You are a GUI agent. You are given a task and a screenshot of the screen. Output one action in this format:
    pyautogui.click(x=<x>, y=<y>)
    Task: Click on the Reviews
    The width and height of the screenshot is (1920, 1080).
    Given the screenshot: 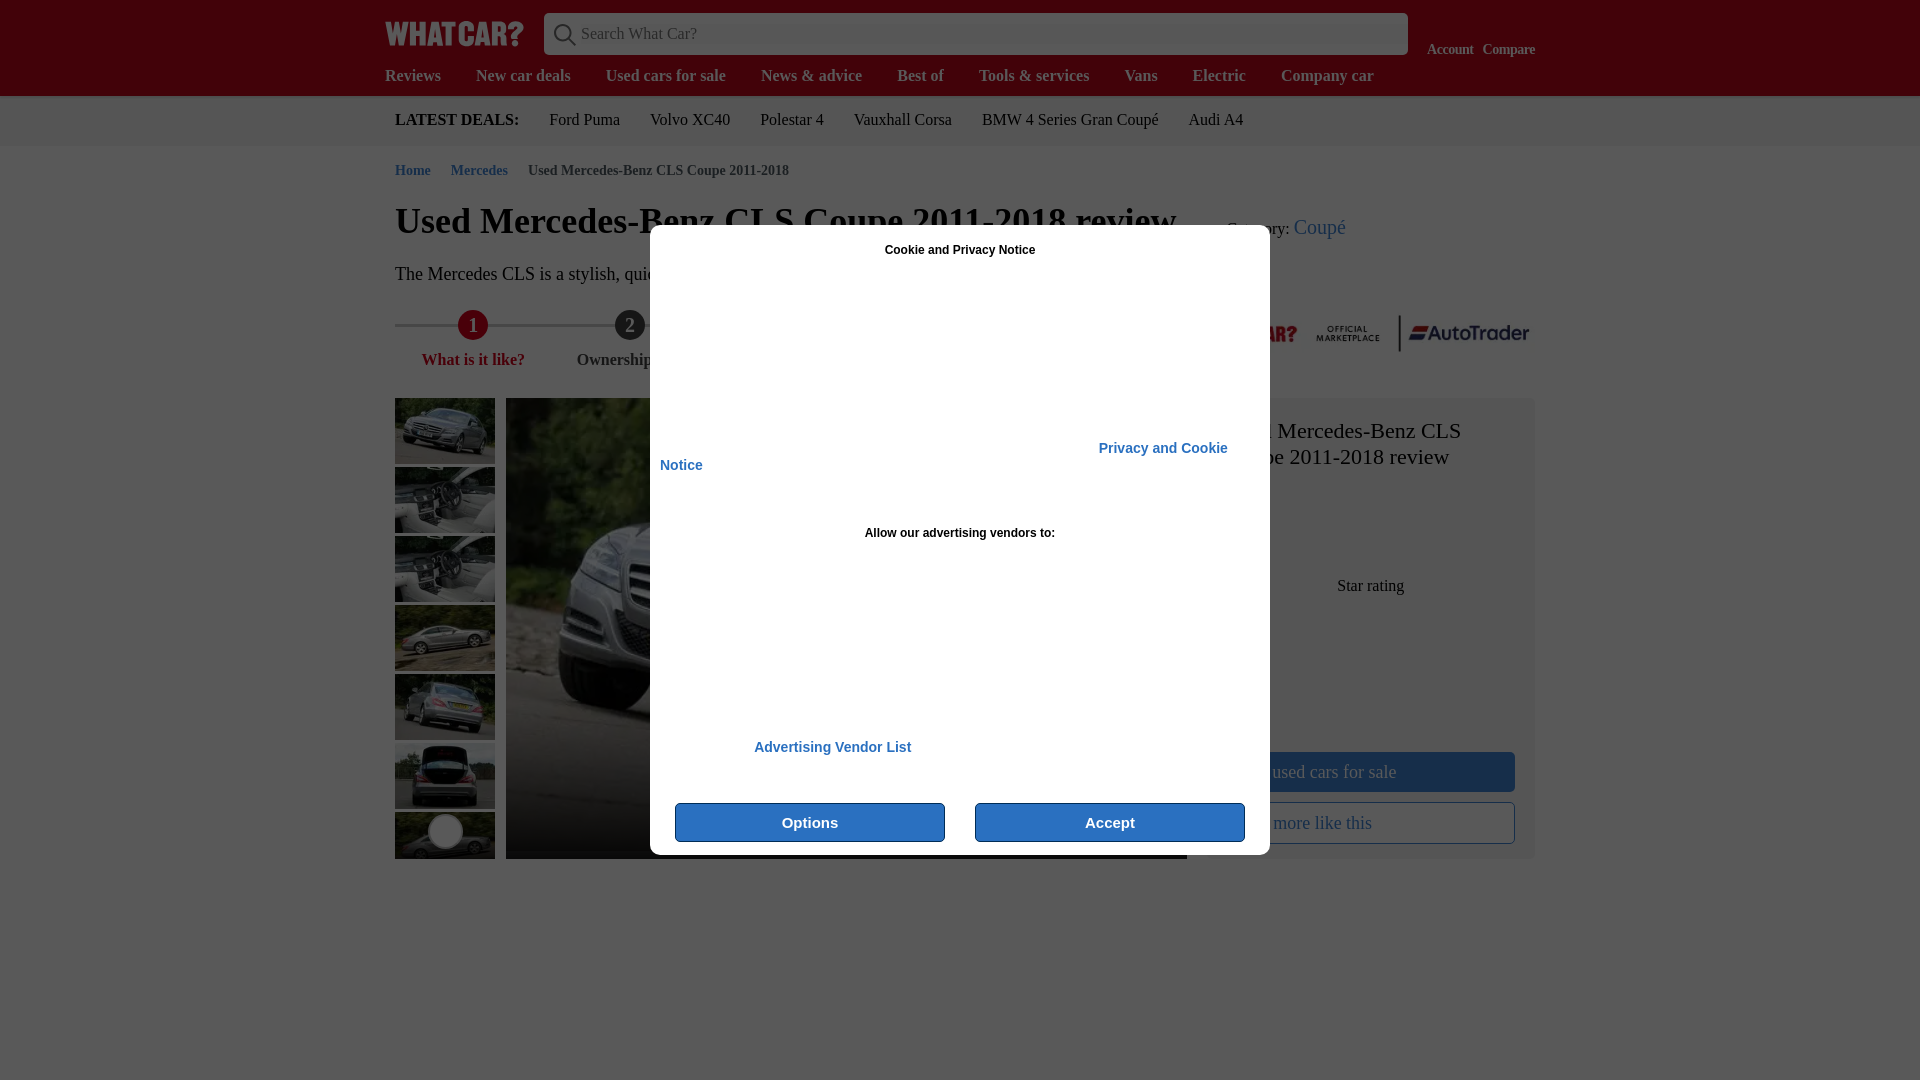 What is the action you would take?
    pyautogui.click(x=422, y=76)
    